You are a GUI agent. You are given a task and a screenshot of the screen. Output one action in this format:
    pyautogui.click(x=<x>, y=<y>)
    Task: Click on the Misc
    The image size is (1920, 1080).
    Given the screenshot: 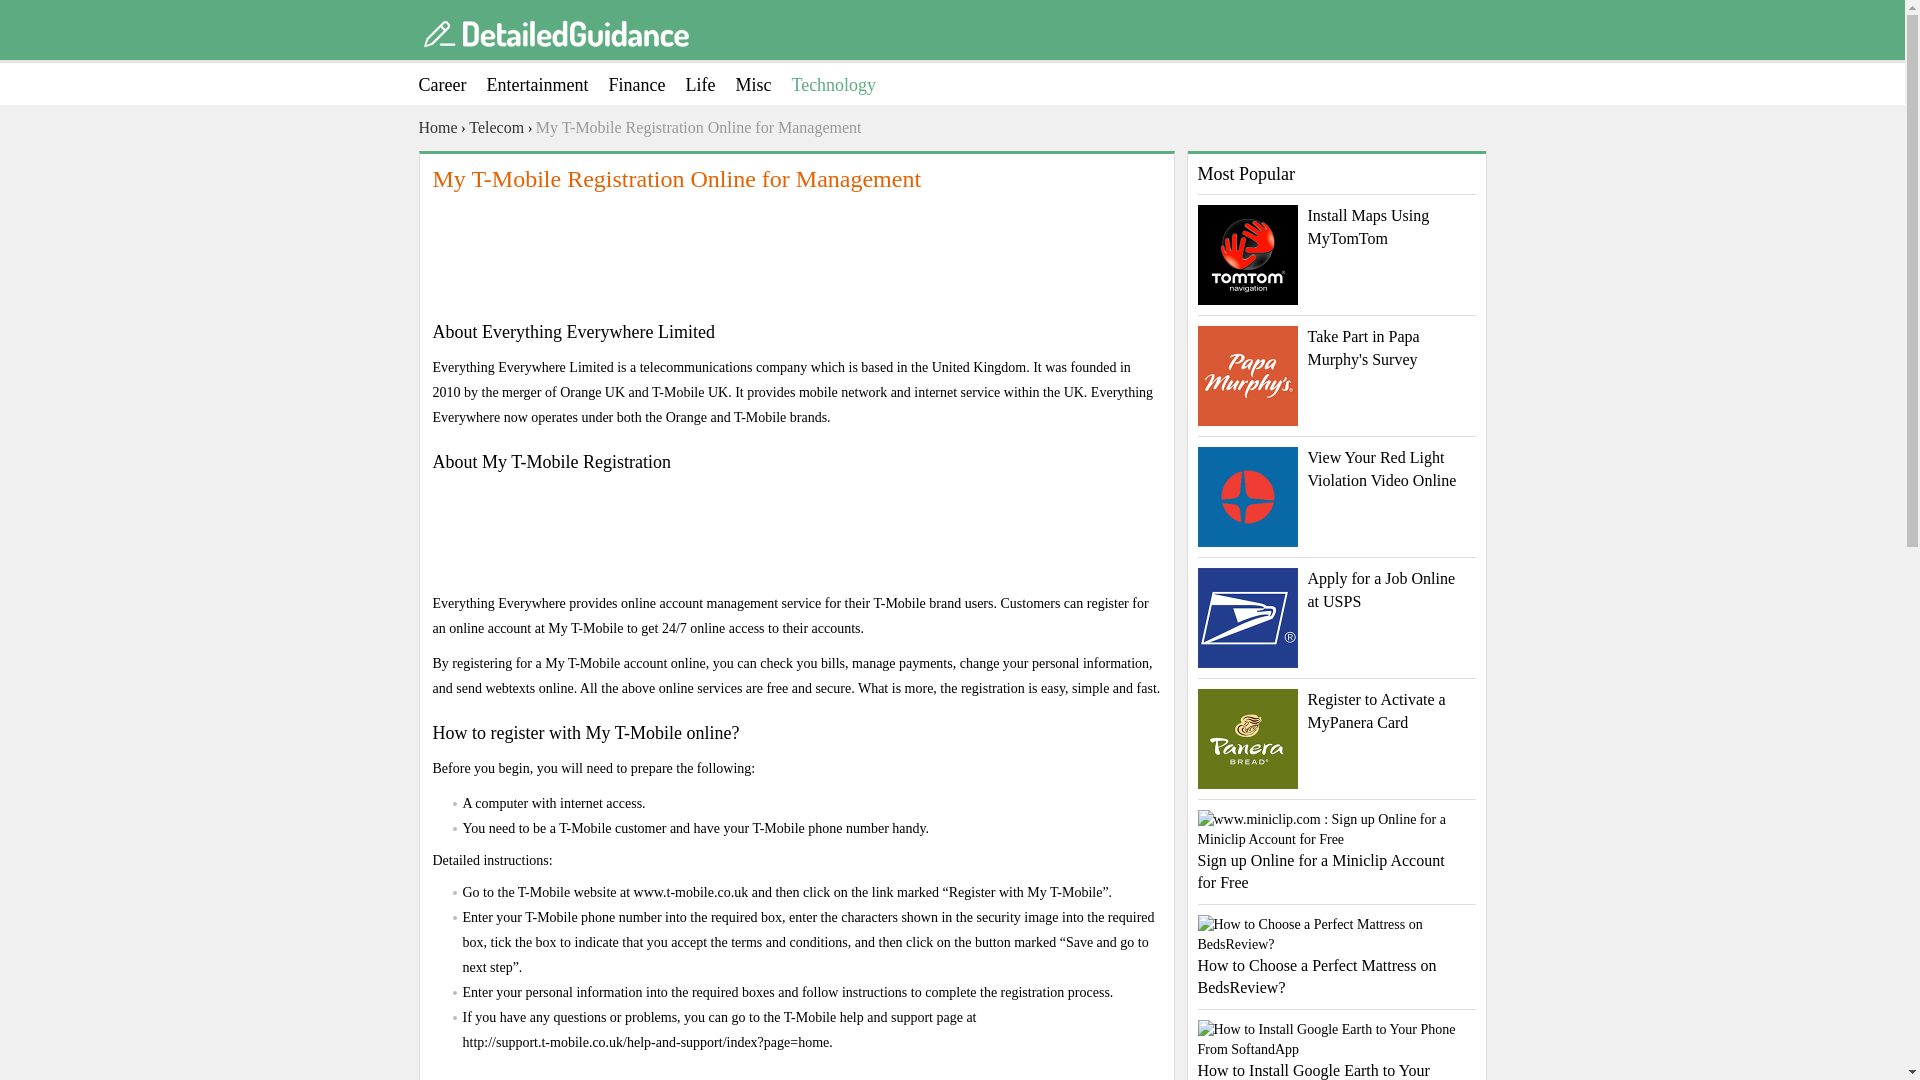 What is the action you would take?
    pyautogui.click(x=763, y=84)
    